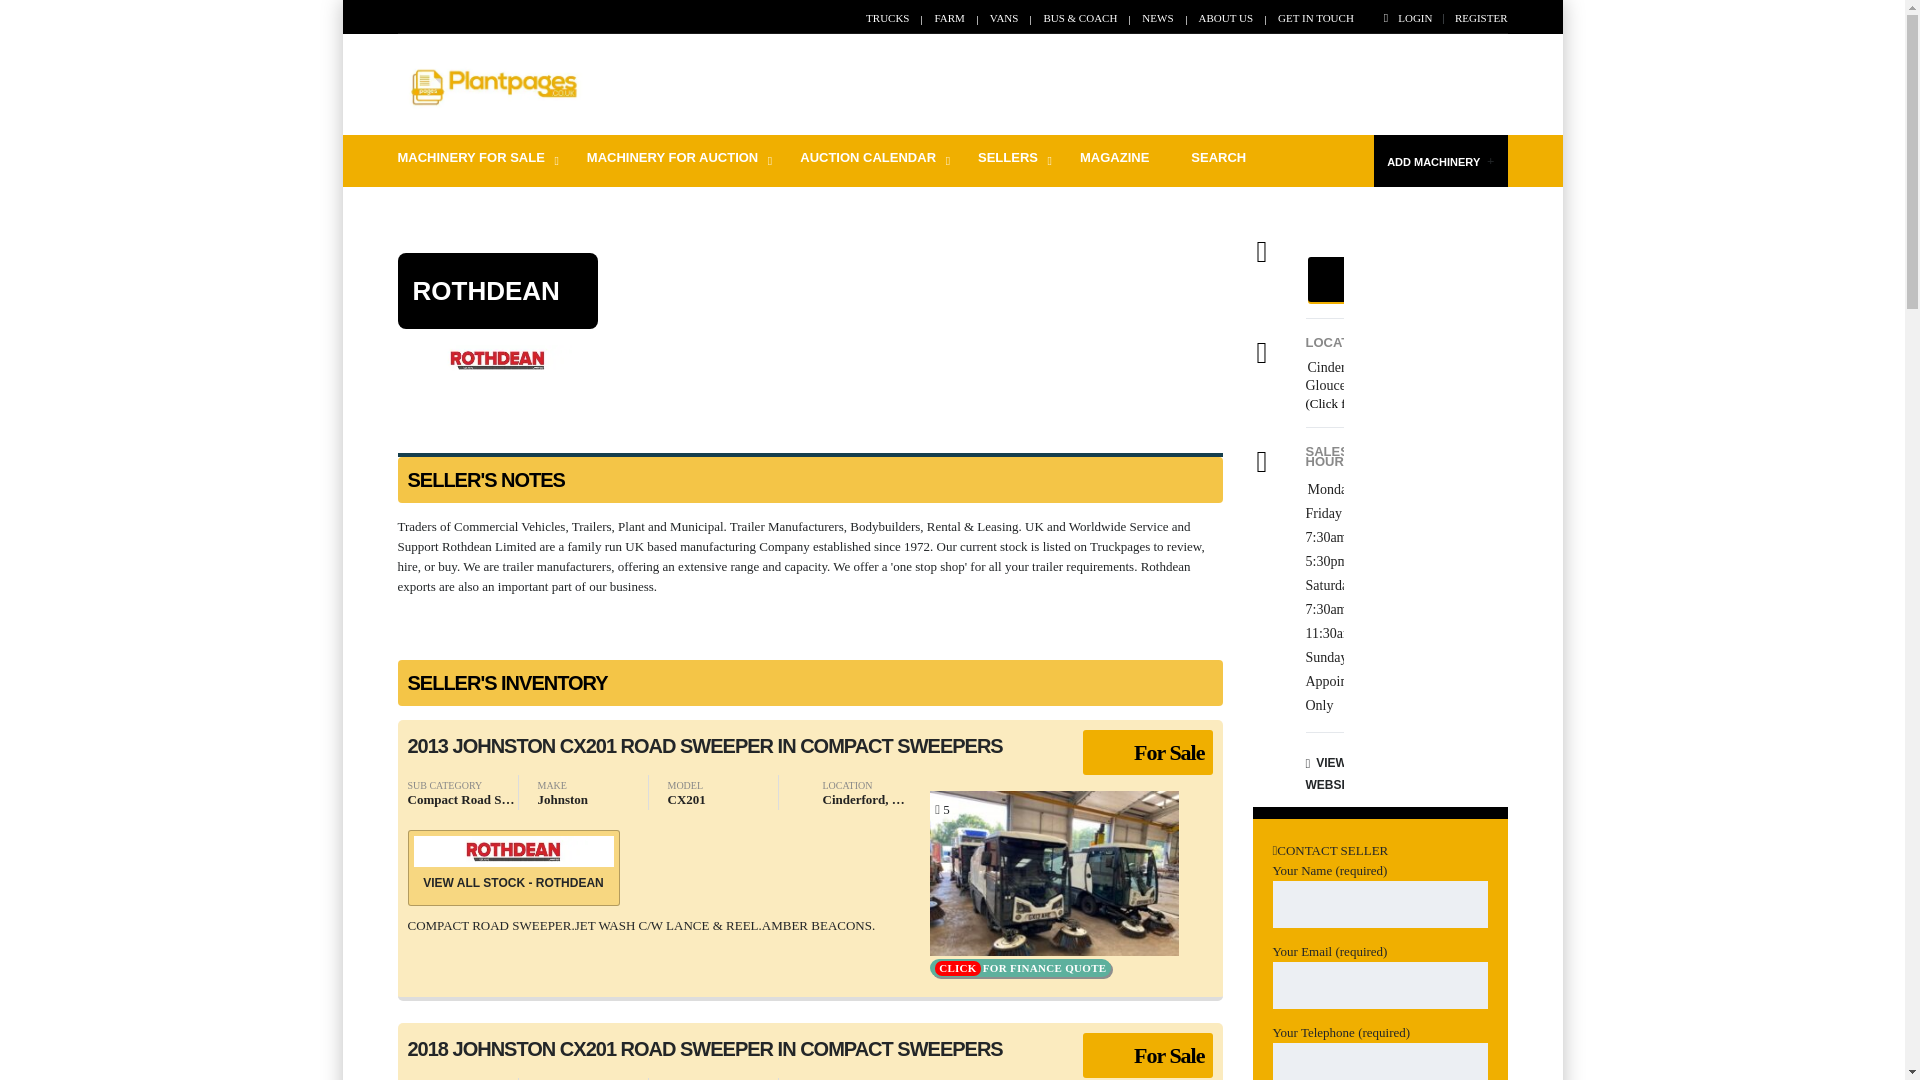 Image resolution: width=1920 pixels, height=1080 pixels. What do you see at coordinates (948, 17) in the screenshot?
I see `FARM` at bounding box center [948, 17].